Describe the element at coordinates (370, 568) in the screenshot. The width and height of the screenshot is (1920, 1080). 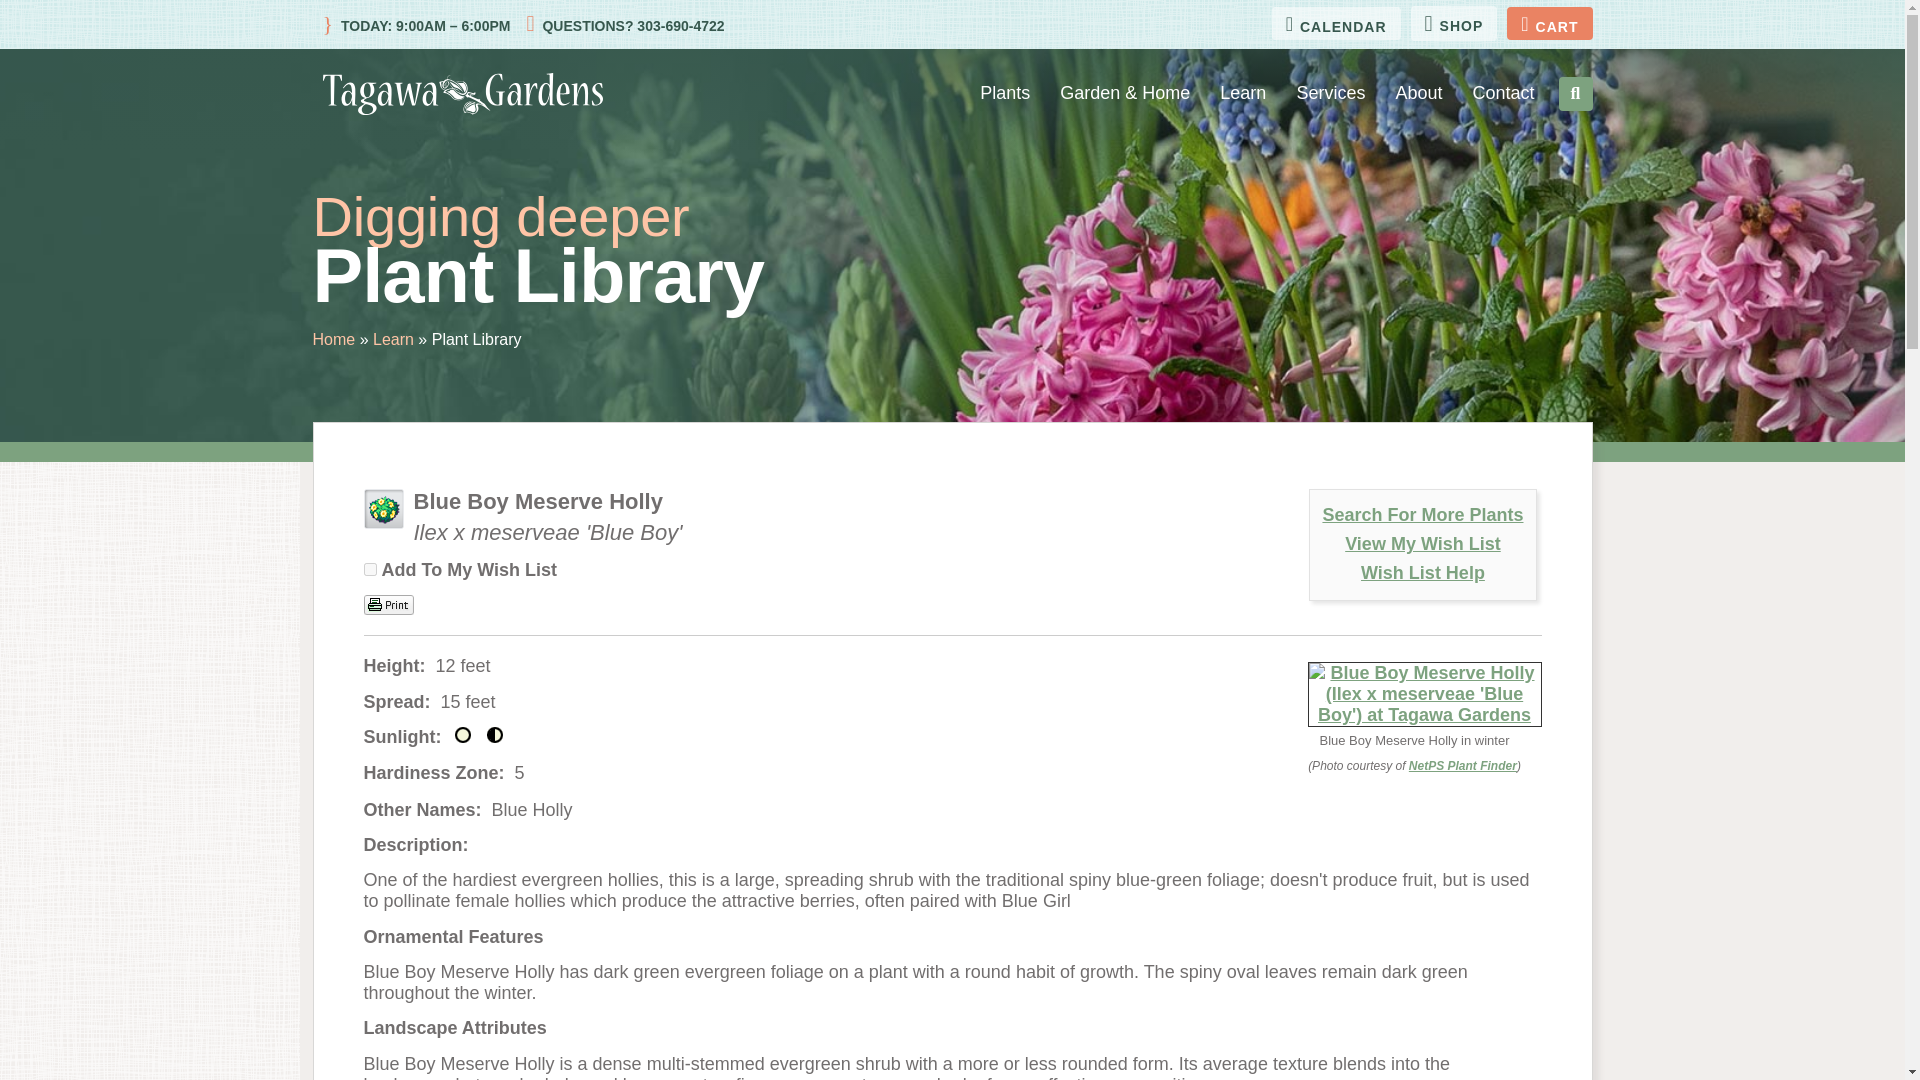
I see `True` at that location.